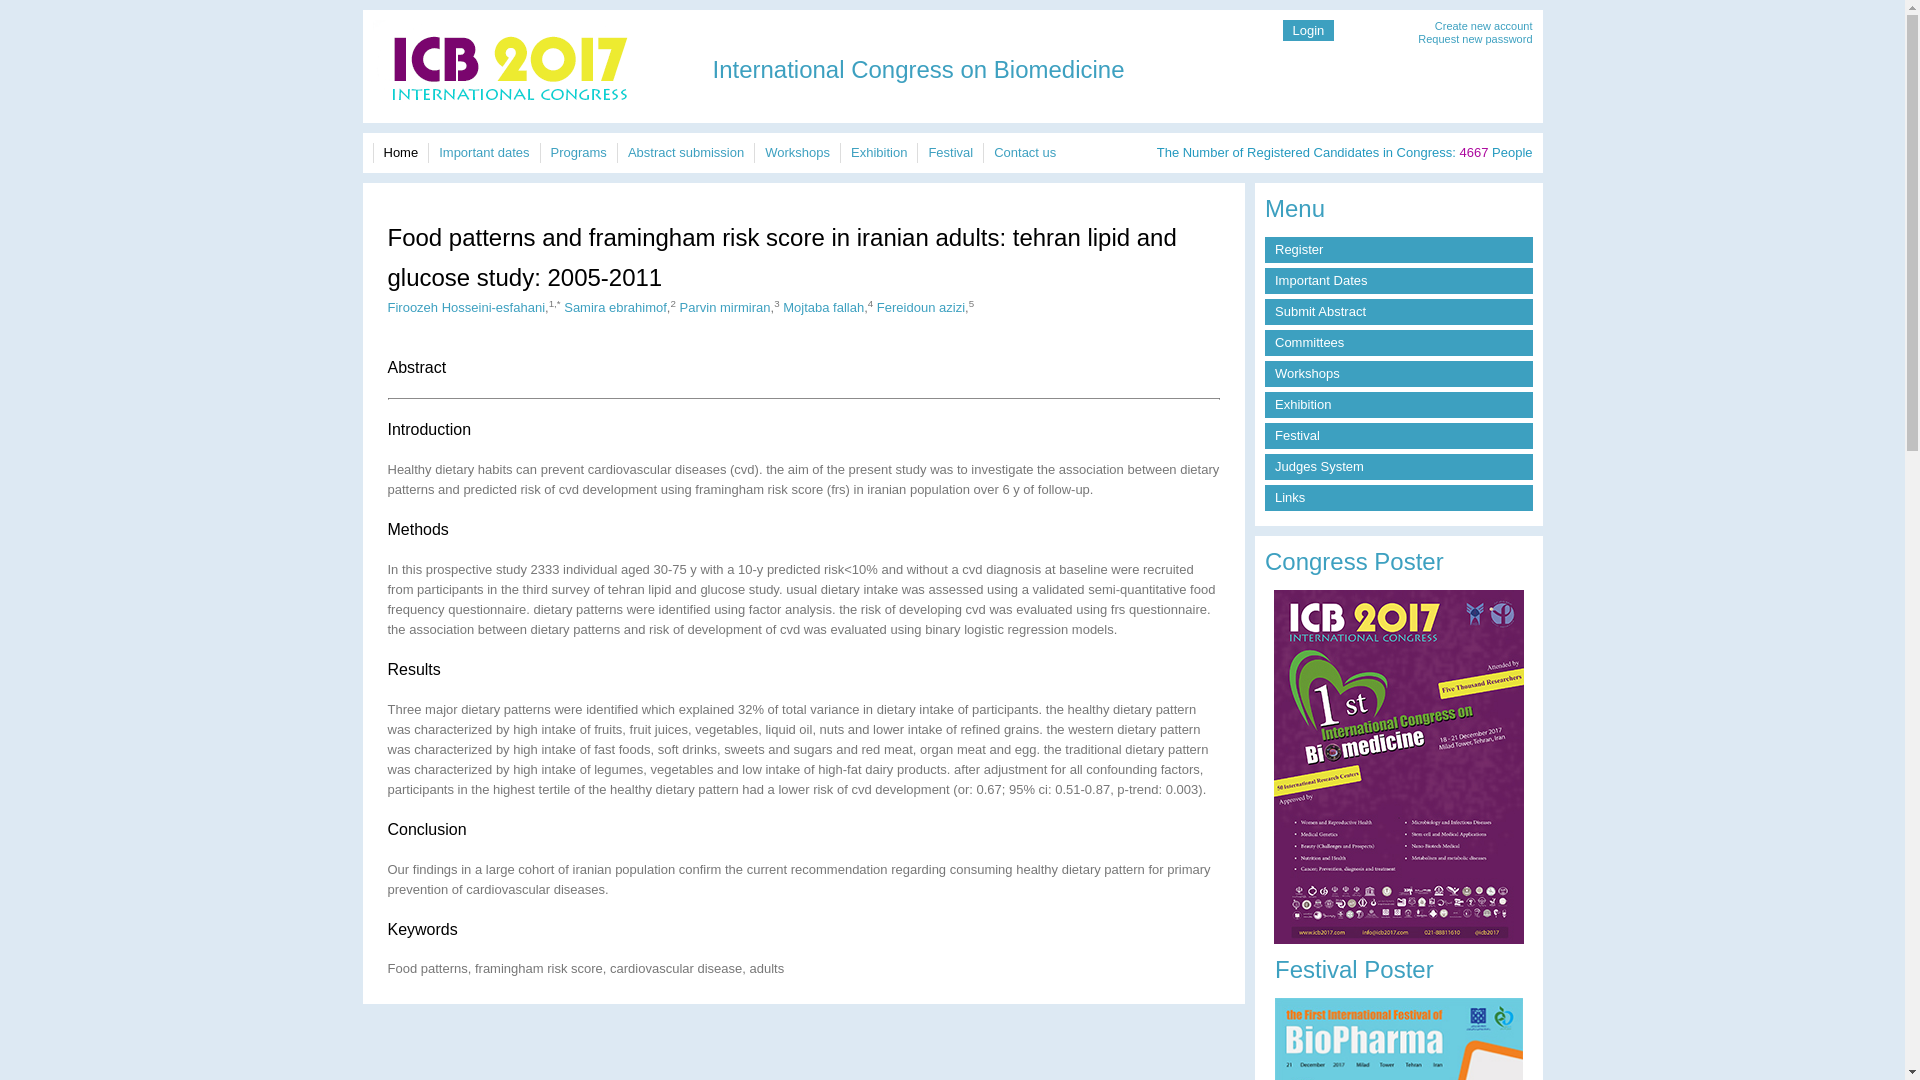  What do you see at coordinates (1398, 404) in the screenshot?
I see `Exhibition` at bounding box center [1398, 404].